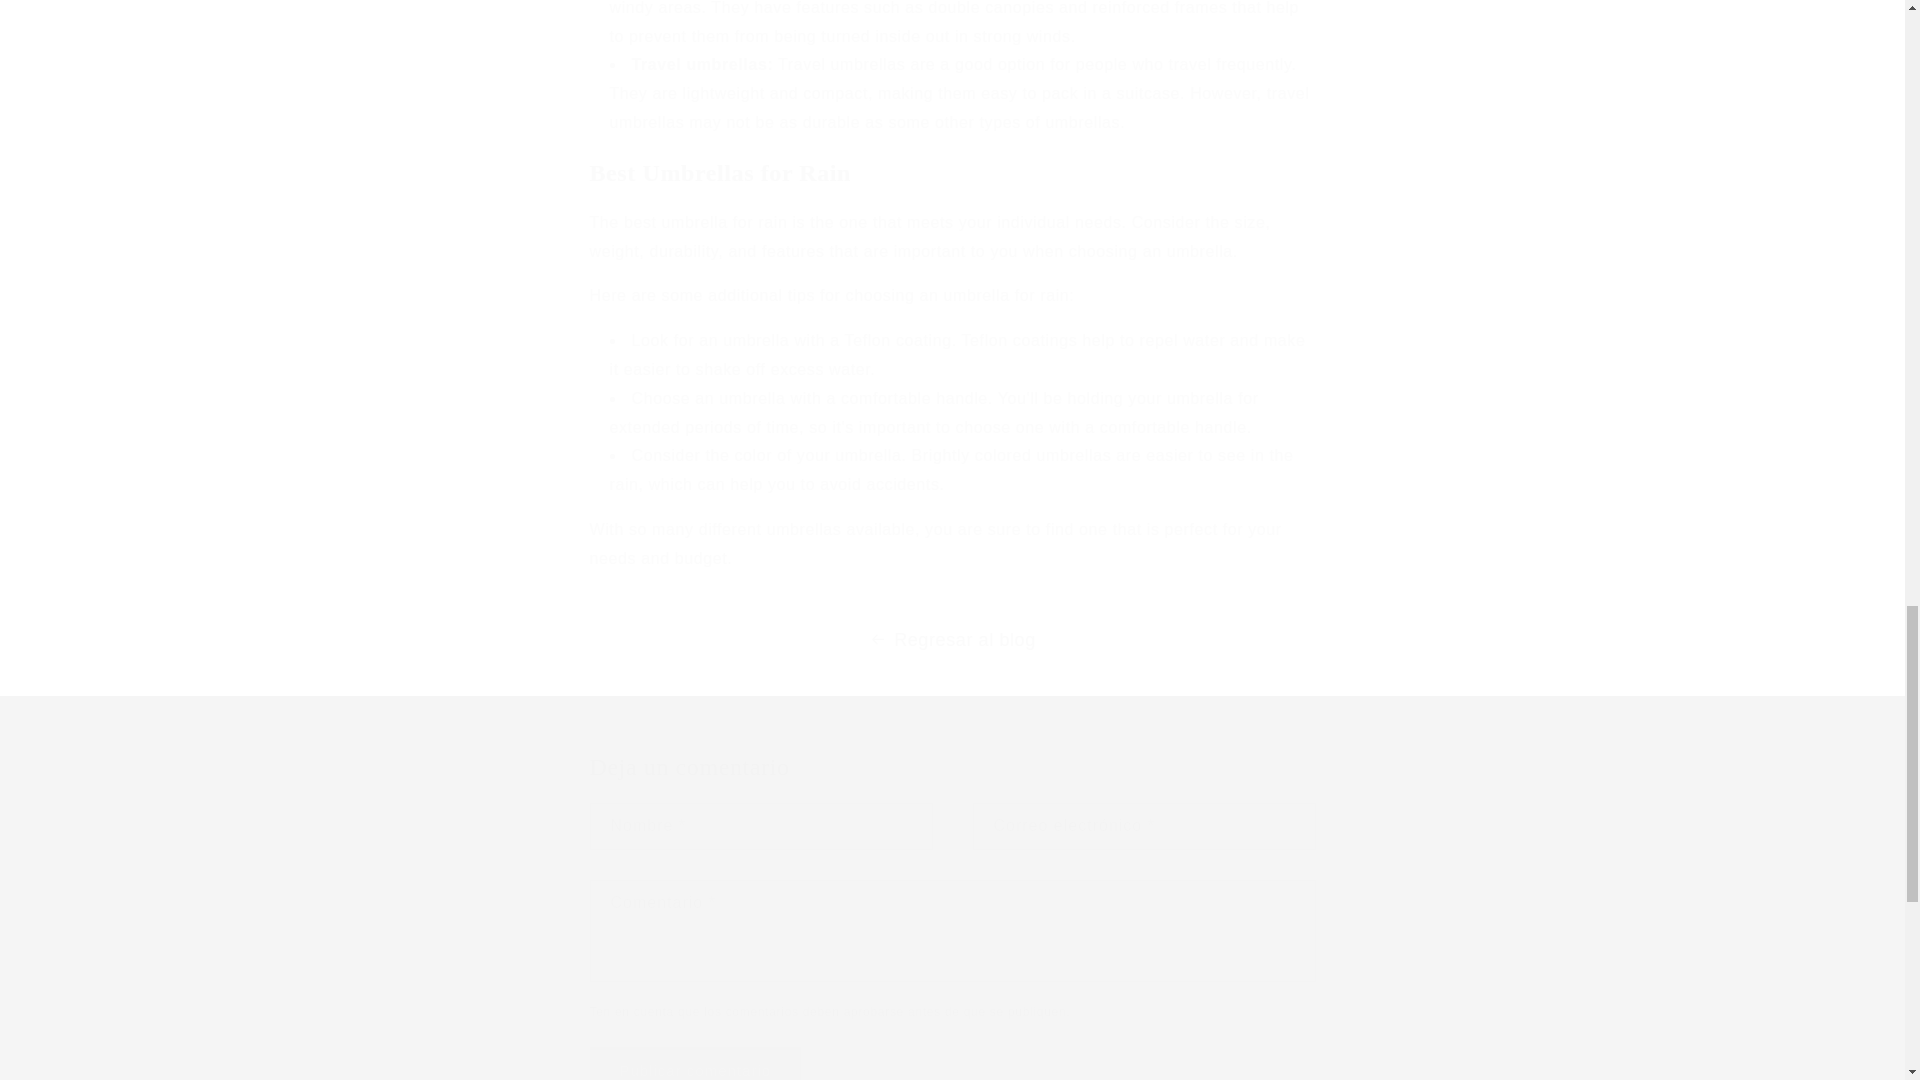 Image resolution: width=1920 pixels, height=1080 pixels. What do you see at coordinates (696, 1063) in the screenshot?
I see `Publicar comentario` at bounding box center [696, 1063].